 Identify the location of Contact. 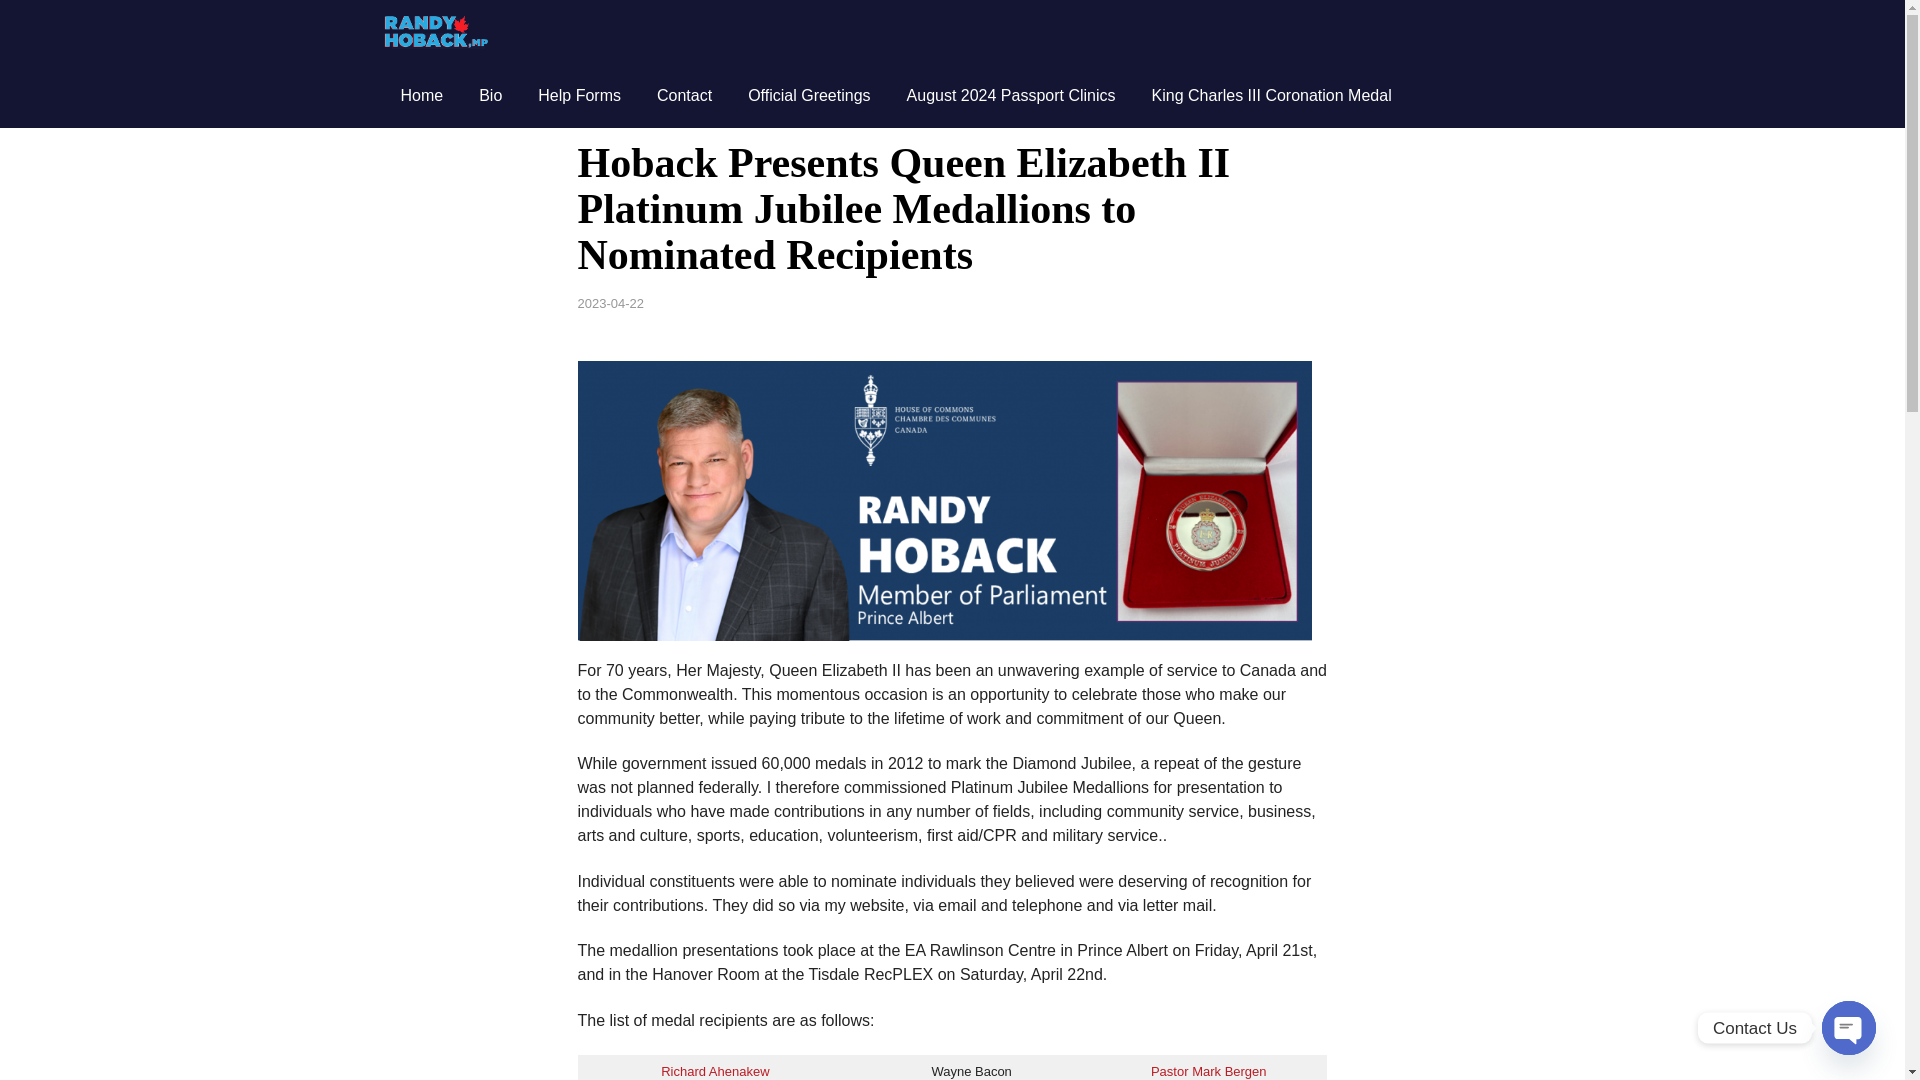
(684, 96).